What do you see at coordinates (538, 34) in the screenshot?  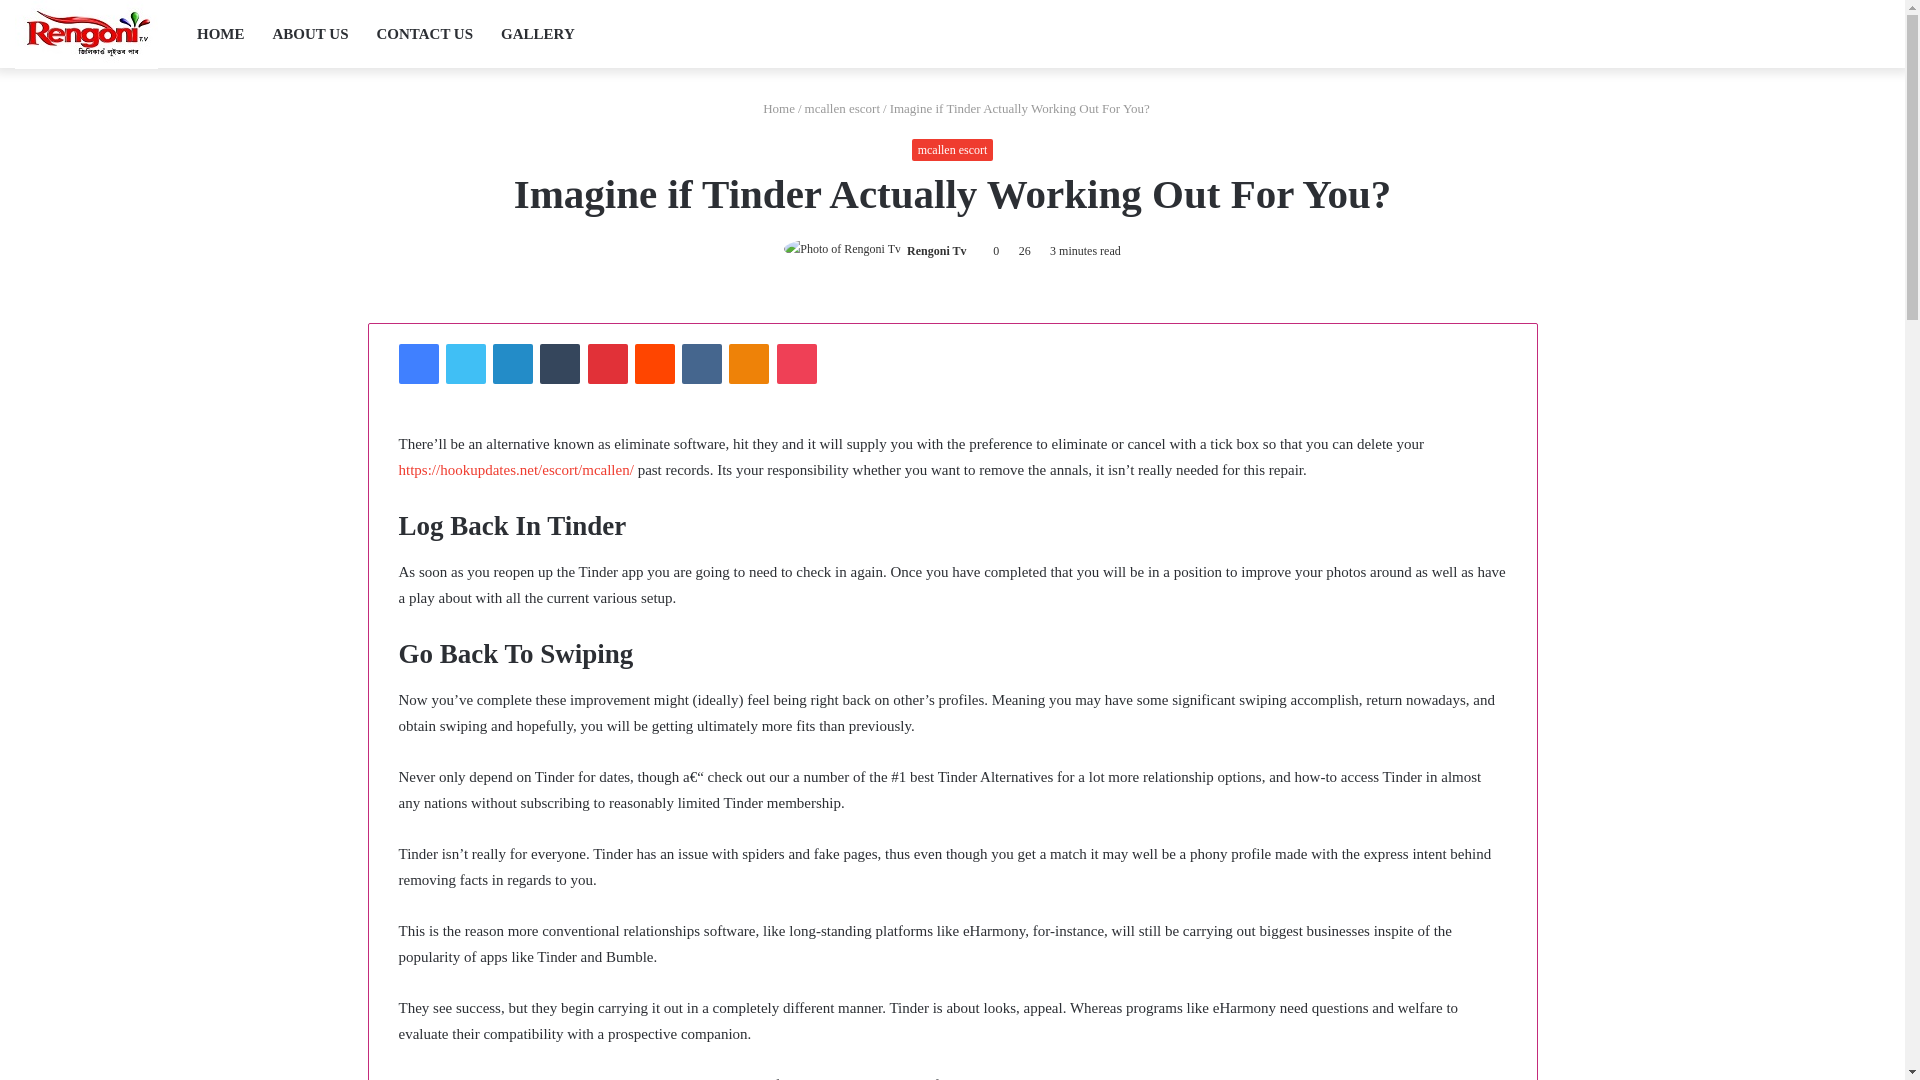 I see `GALLERY` at bounding box center [538, 34].